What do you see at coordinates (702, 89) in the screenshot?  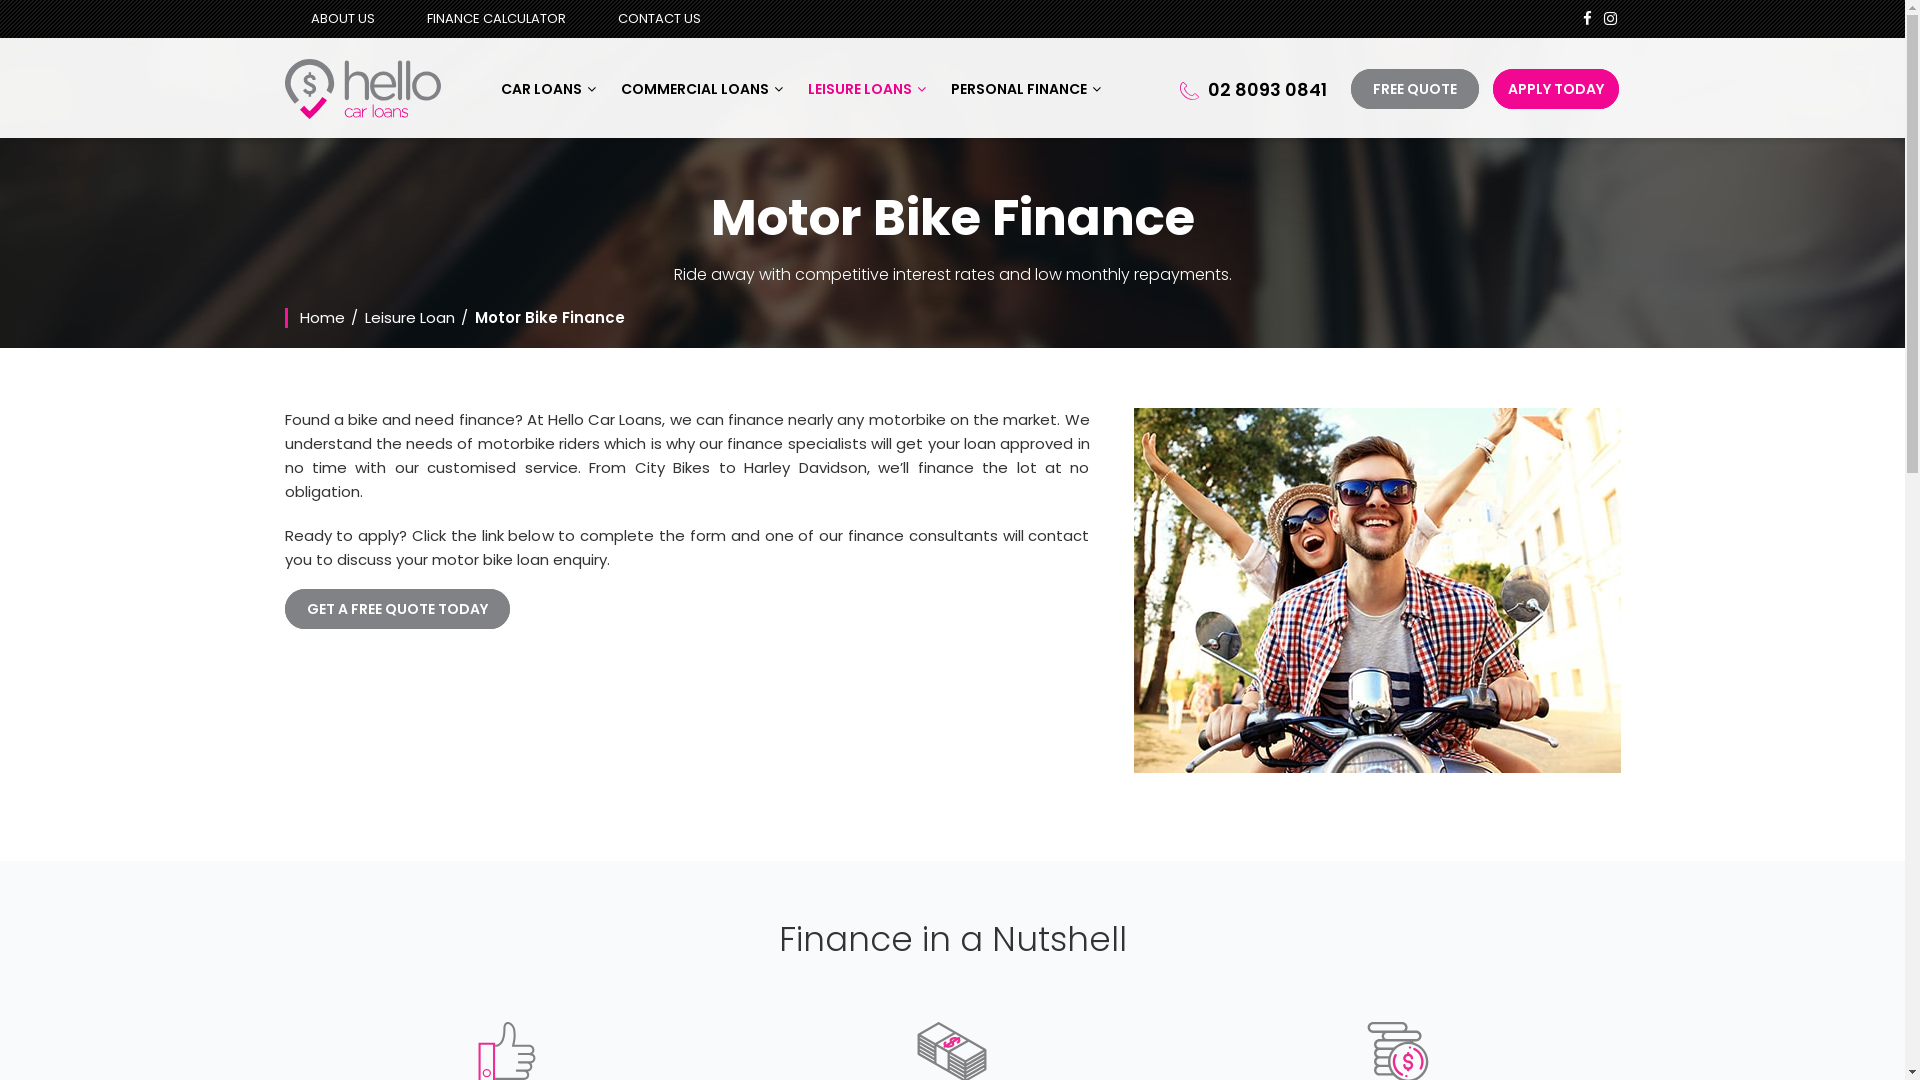 I see `COMMERCIAL LOANS` at bounding box center [702, 89].